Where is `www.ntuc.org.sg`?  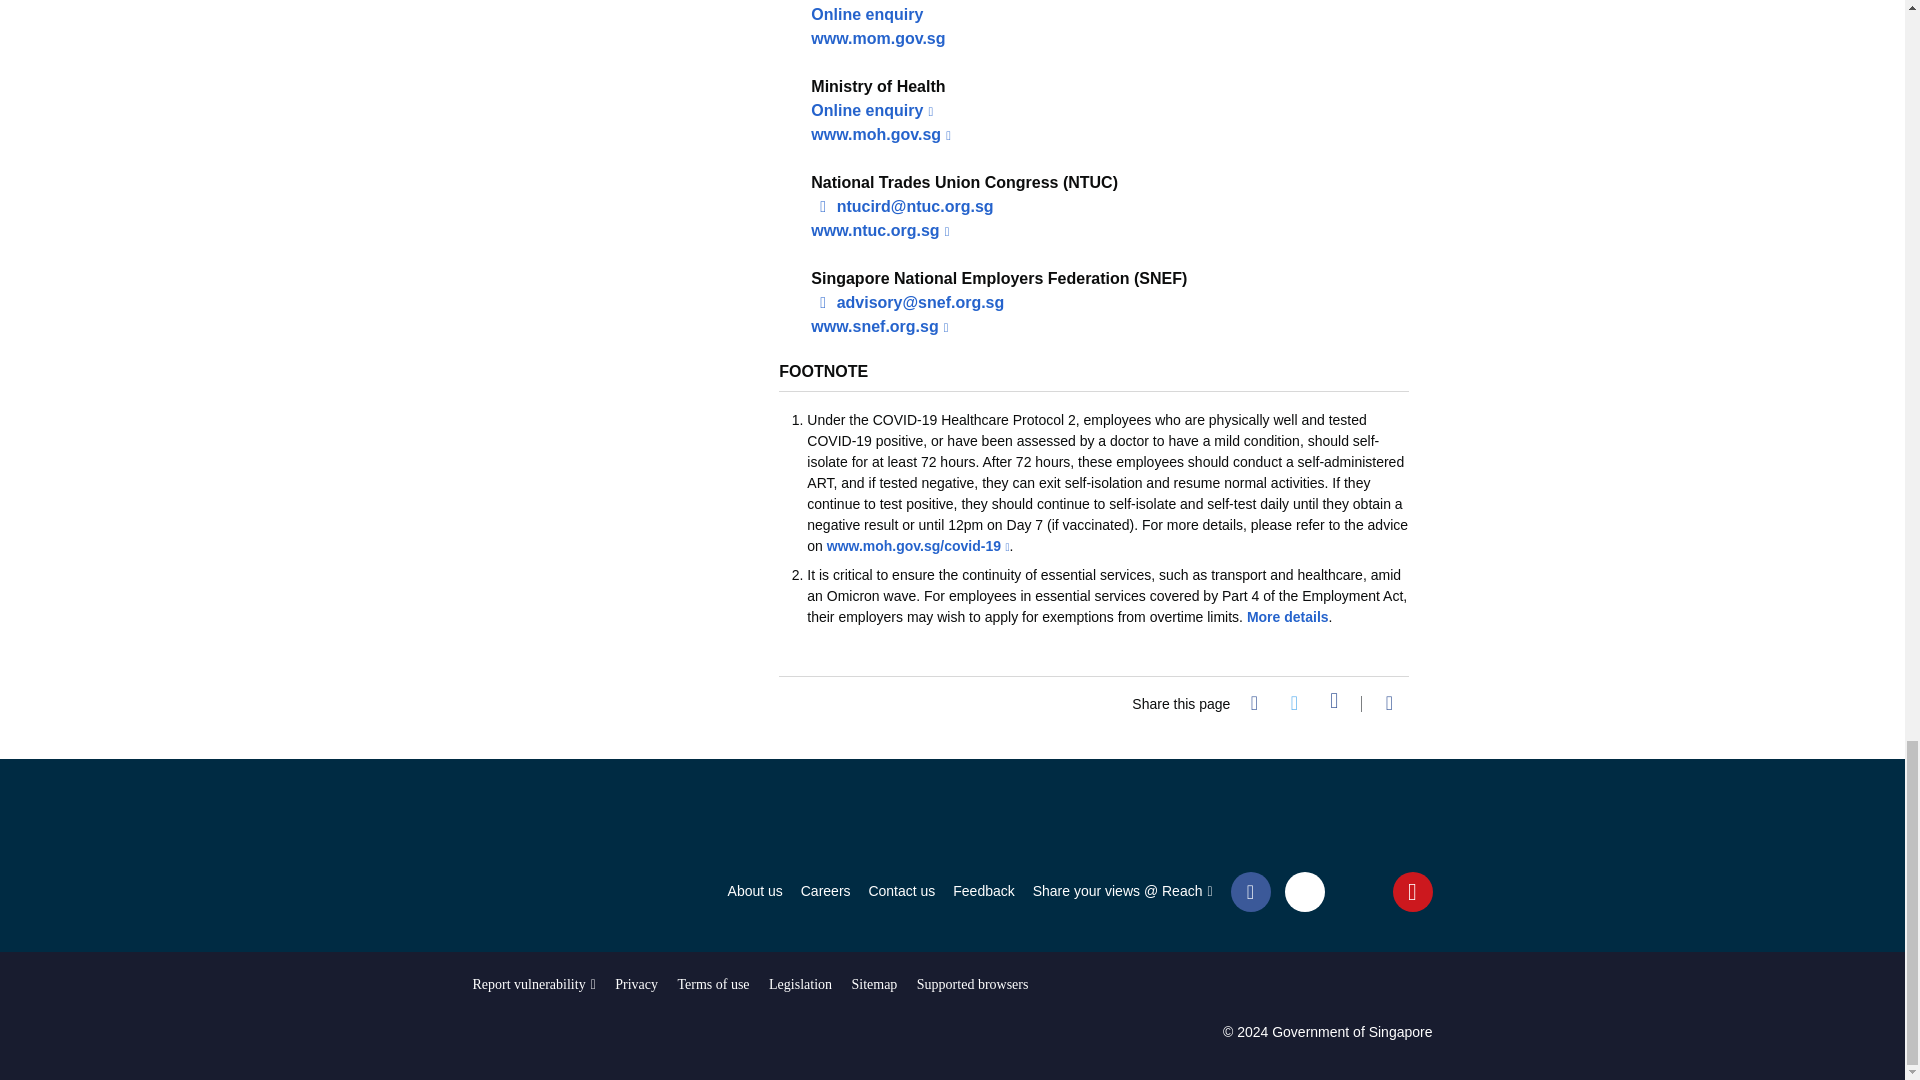 www.ntuc.org.sg is located at coordinates (879, 230).